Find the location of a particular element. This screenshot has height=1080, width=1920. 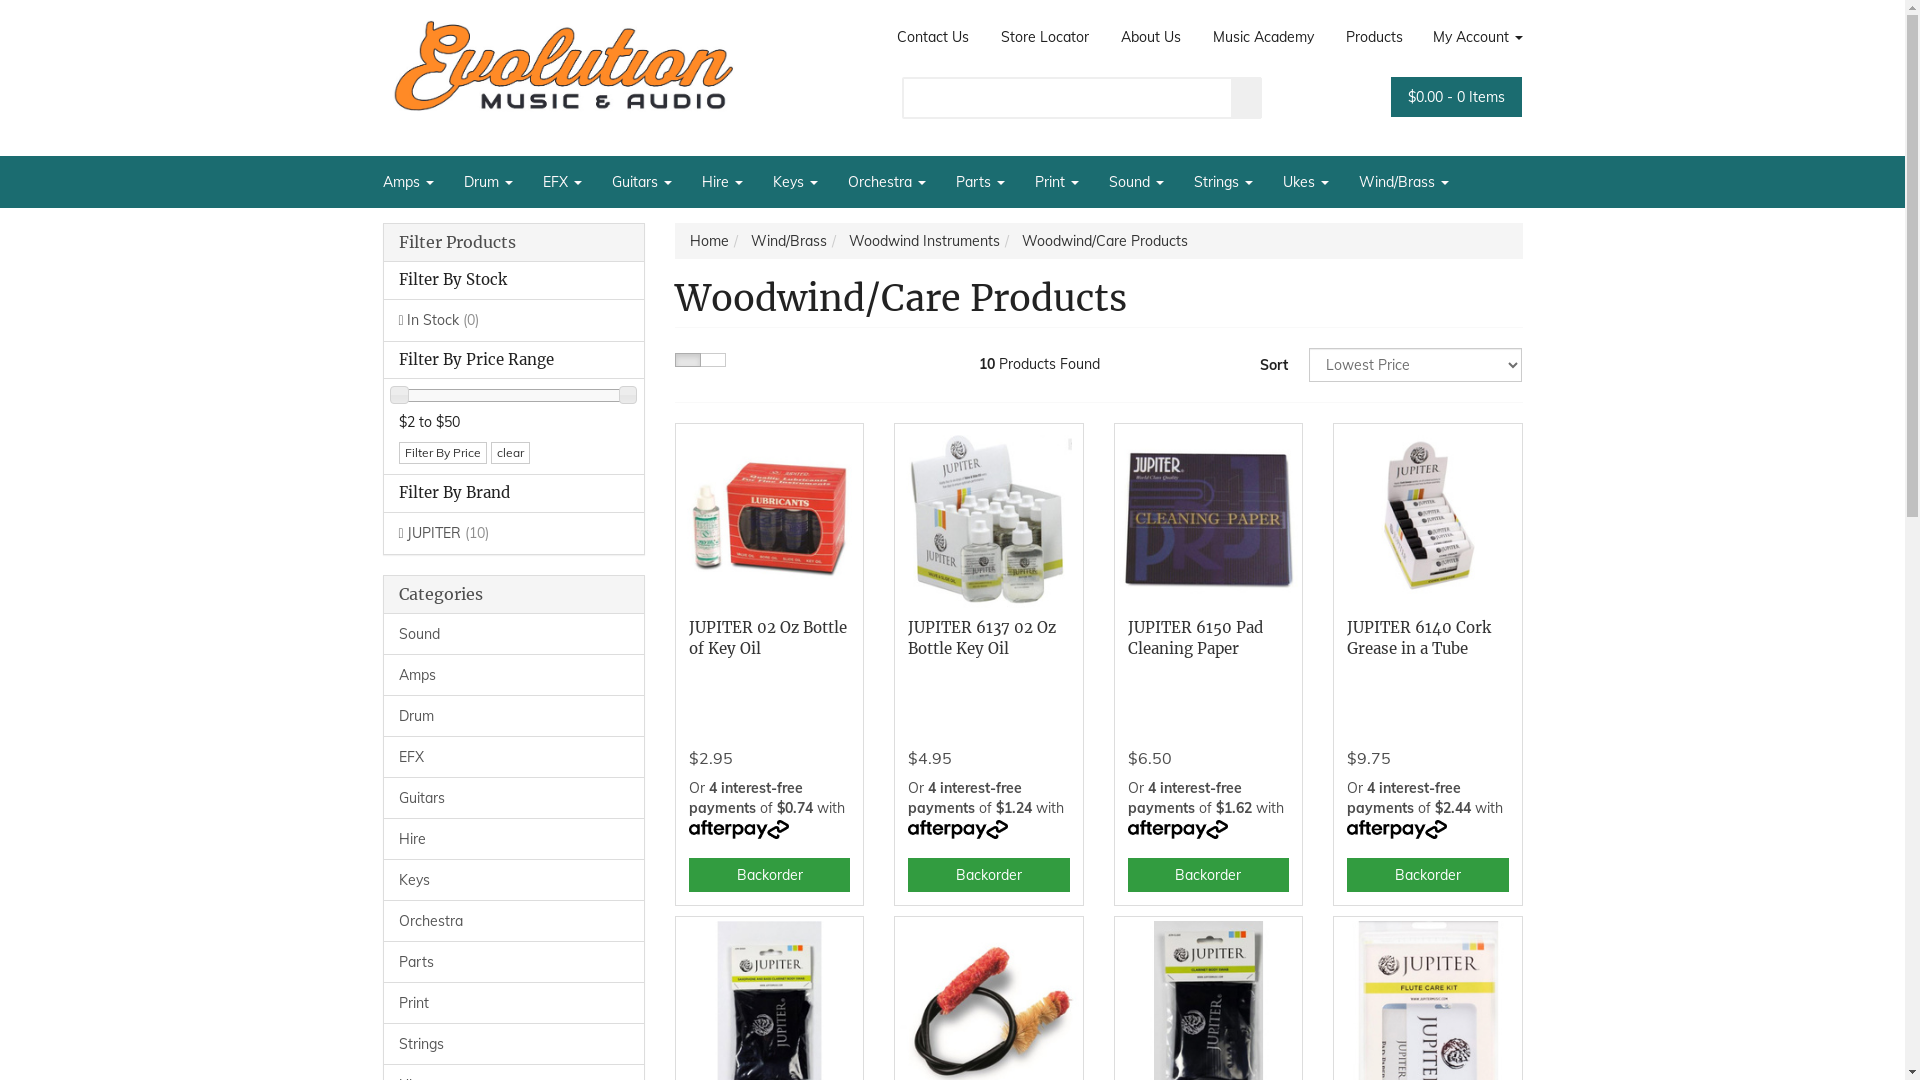

Filter By Price is located at coordinates (442, 453).